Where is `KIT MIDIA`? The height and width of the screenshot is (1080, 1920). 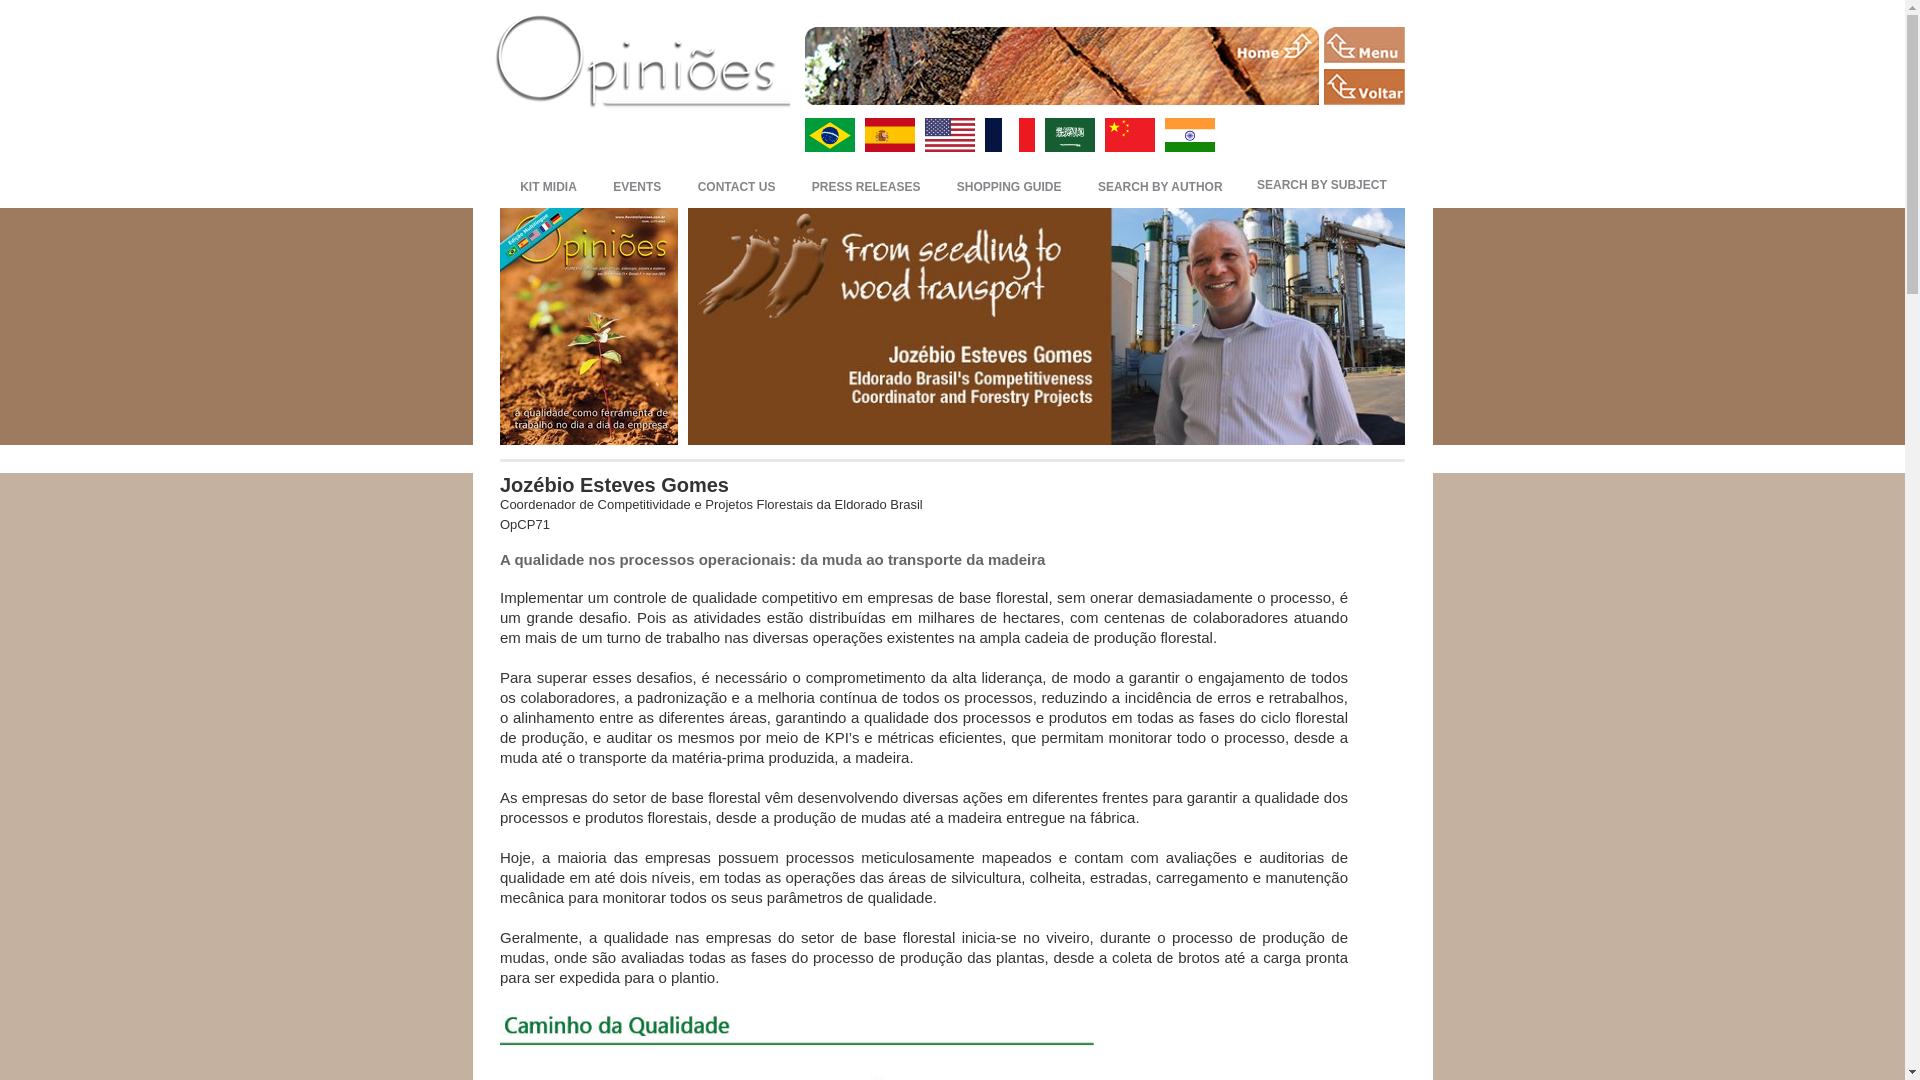 KIT MIDIA is located at coordinates (548, 185).